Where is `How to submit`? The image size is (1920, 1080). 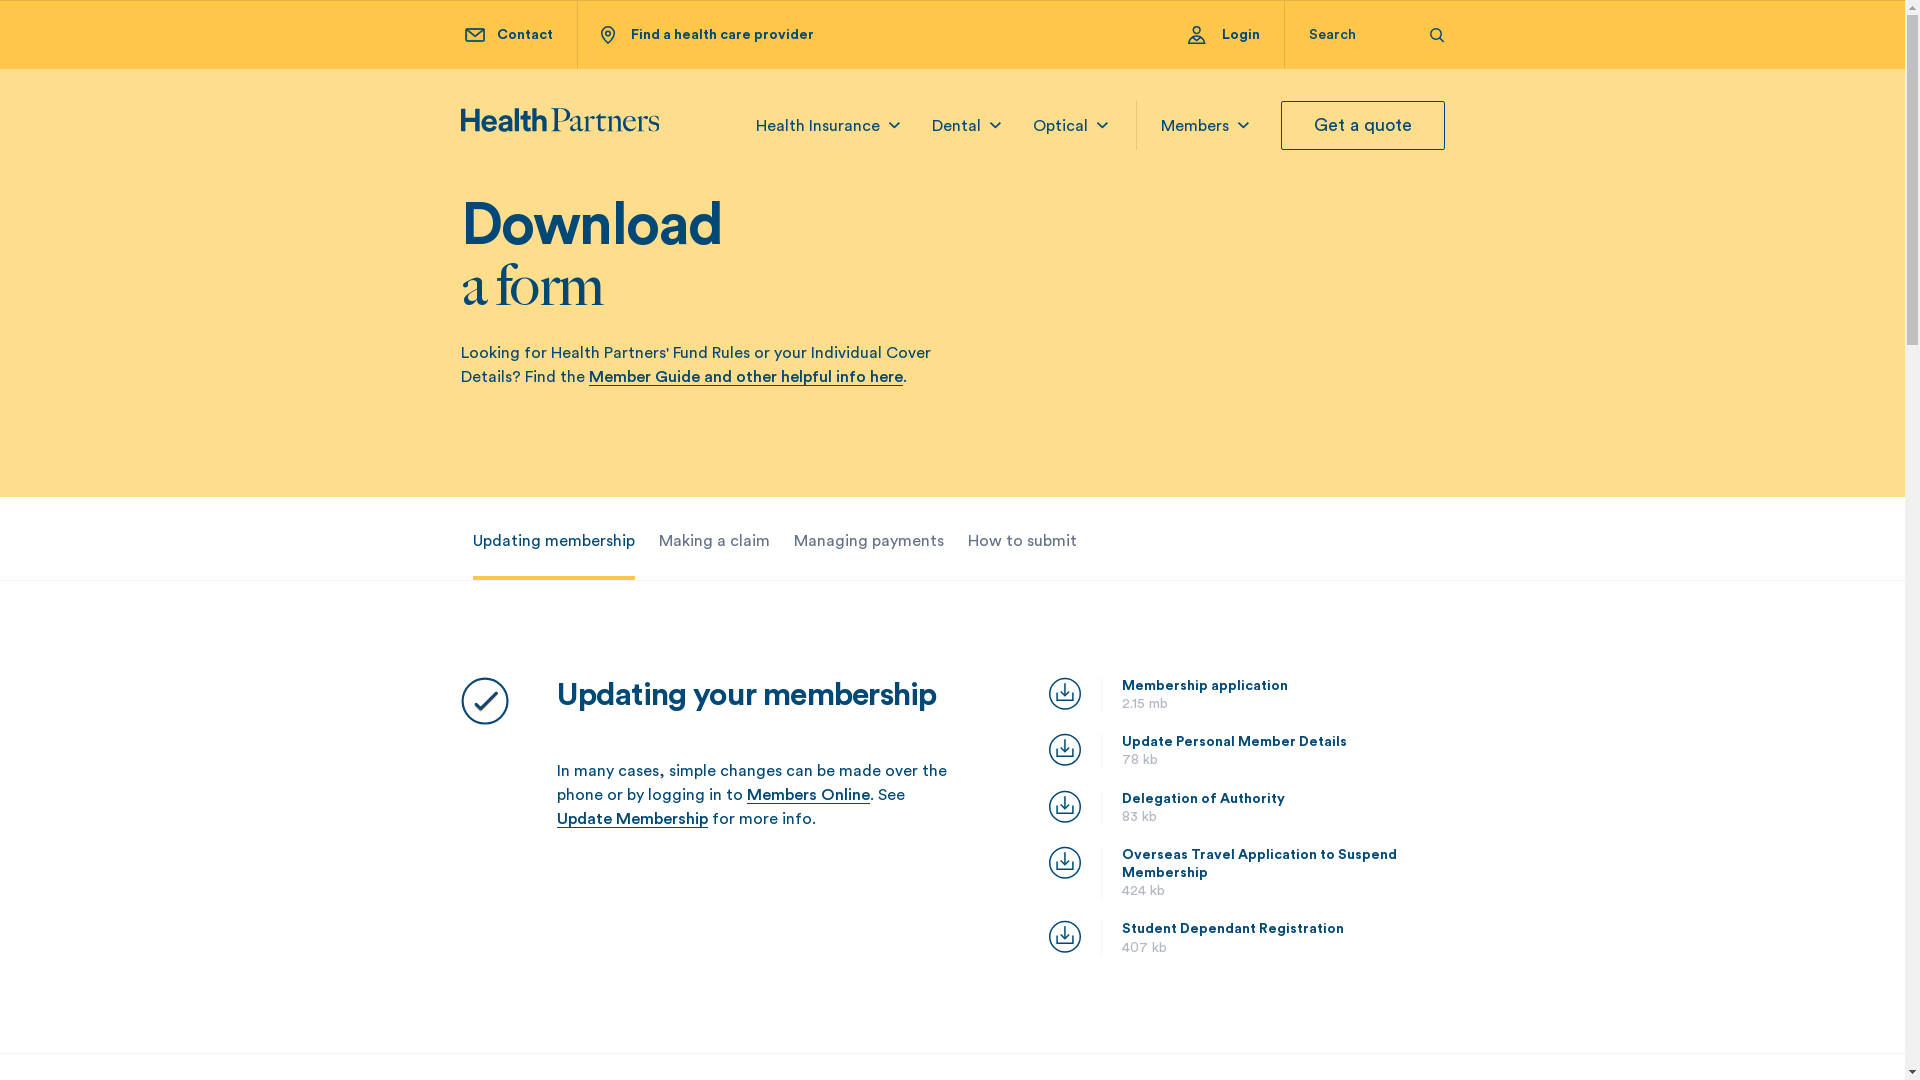
How to submit is located at coordinates (1022, 541).